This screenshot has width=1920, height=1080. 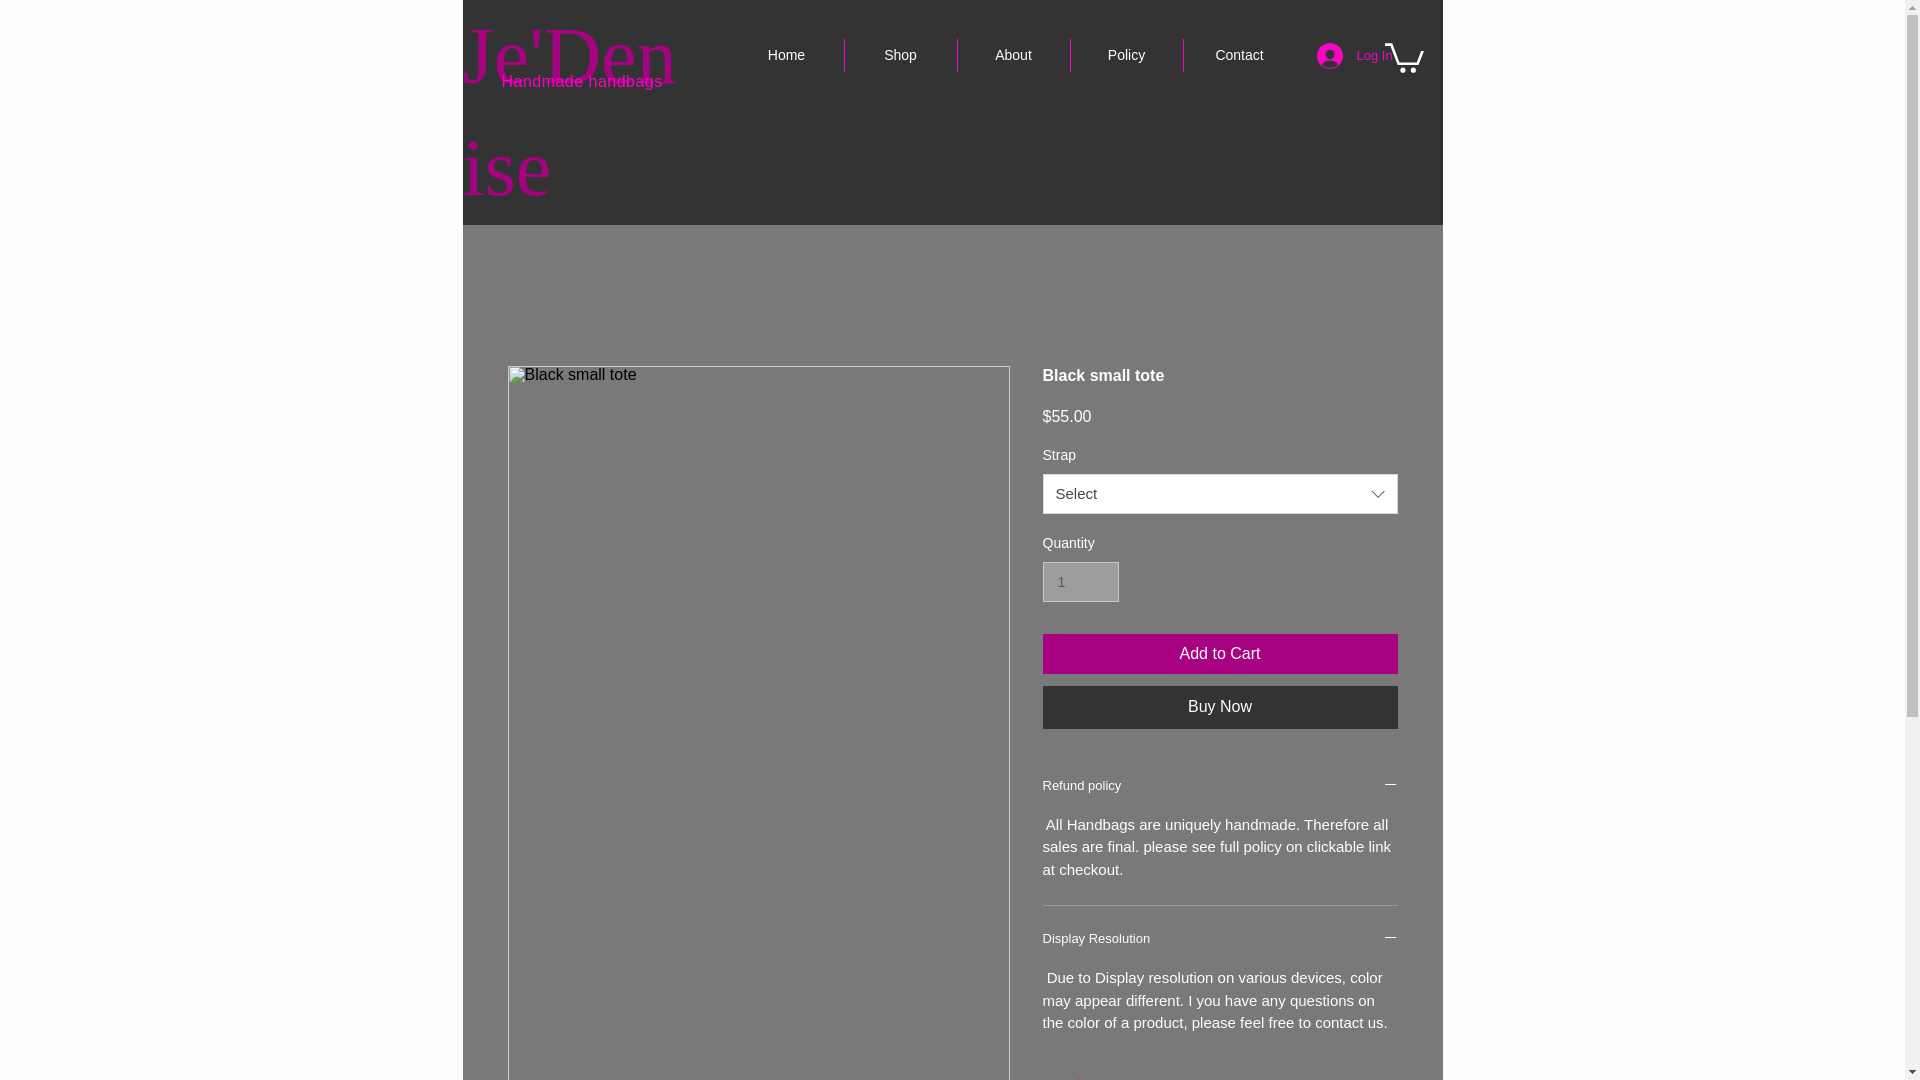 What do you see at coordinates (900, 55) in the screenshot?
I see `Shop` at bounding box center [900, 55].